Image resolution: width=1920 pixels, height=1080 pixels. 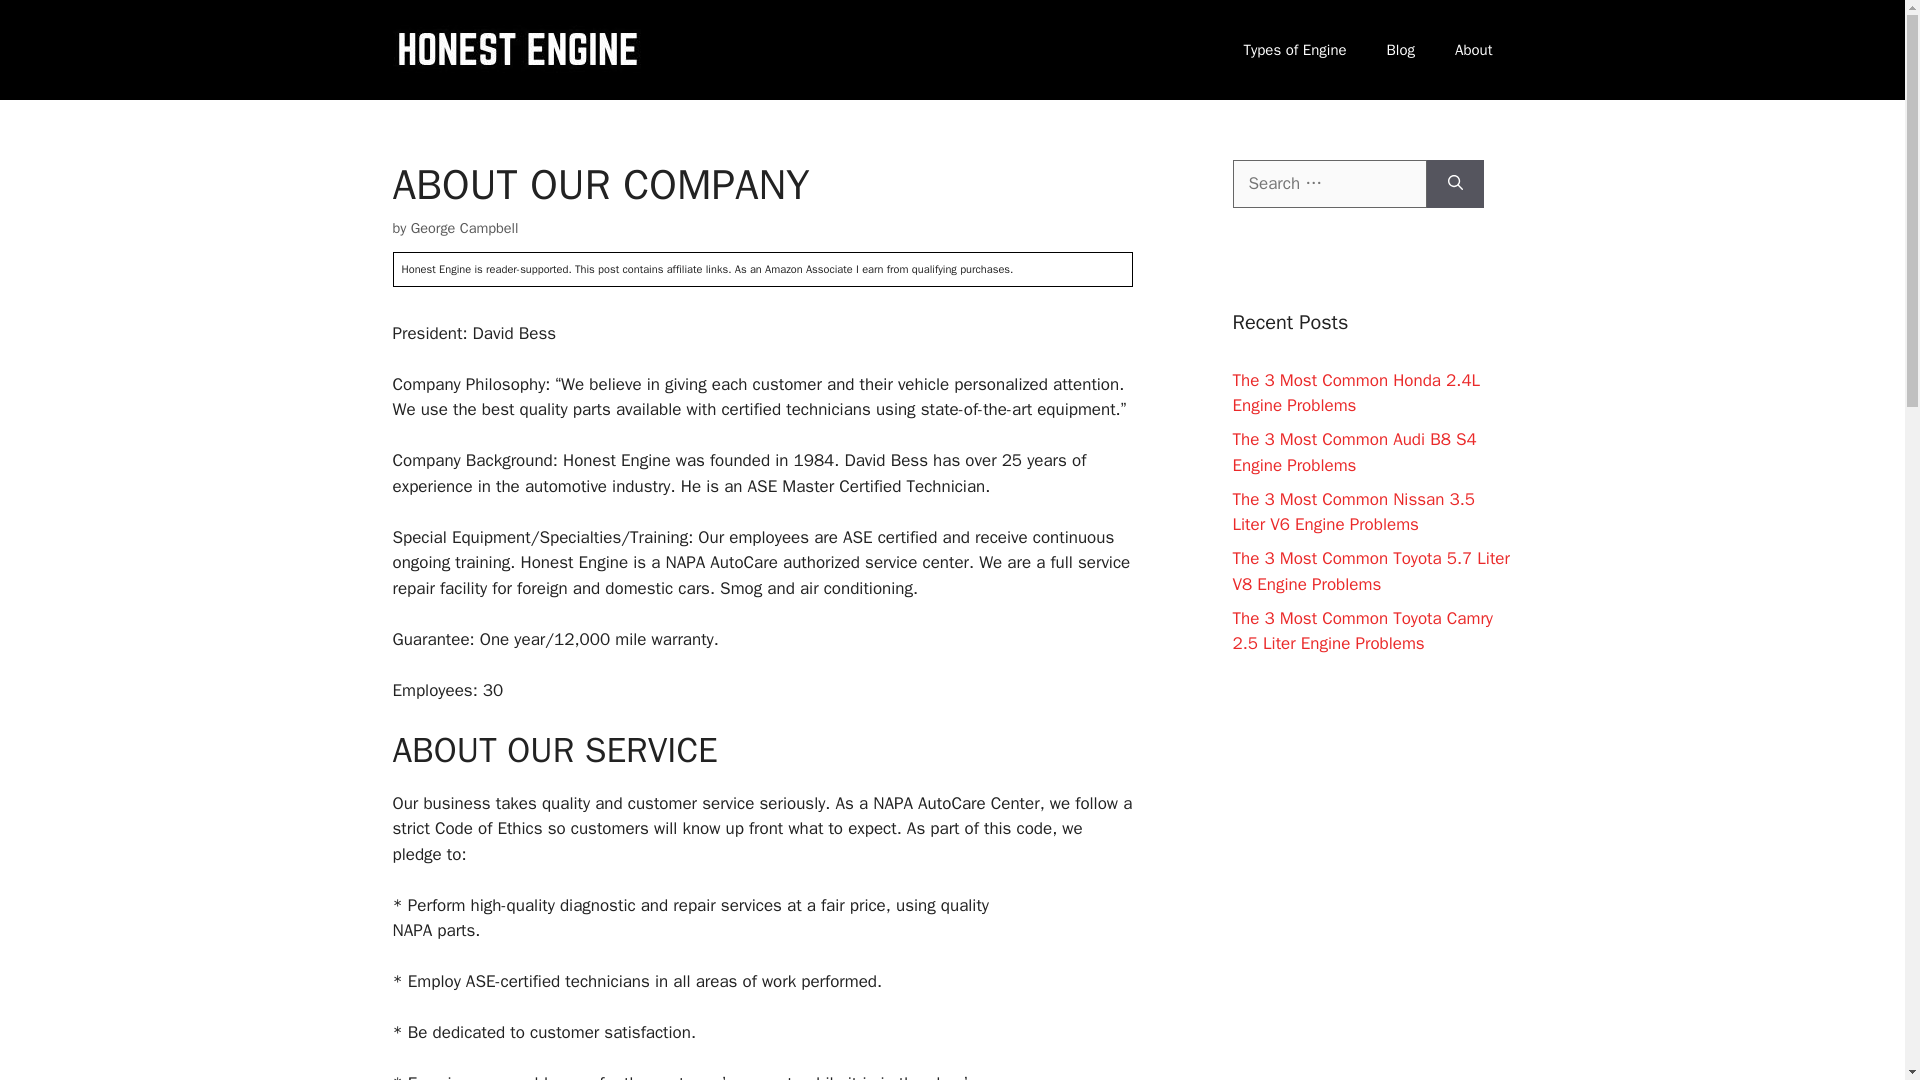 I want to click on Blog, so click(x=1400, y=50).